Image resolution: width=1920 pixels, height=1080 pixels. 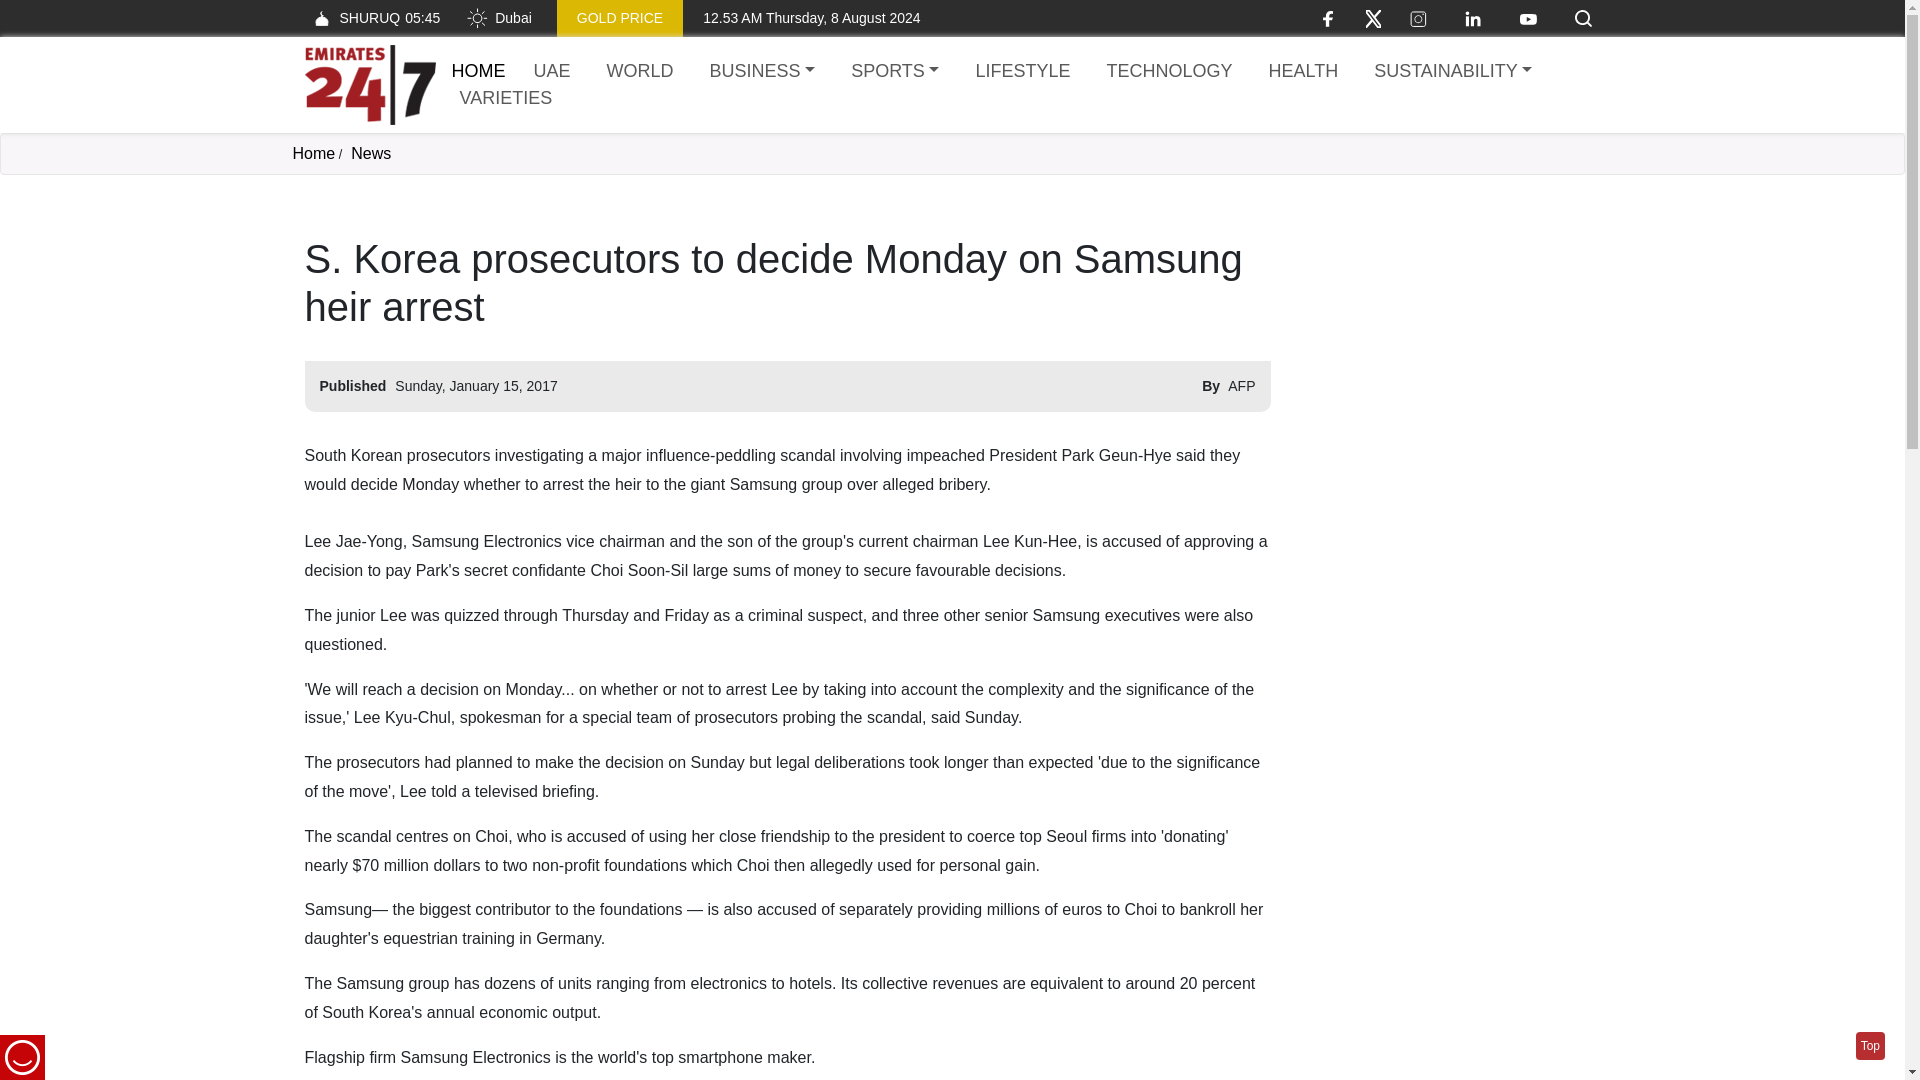 What do you see at coordinates (371, 18) in the screenshot?
I see `Home` at bounding box center [371, 18].